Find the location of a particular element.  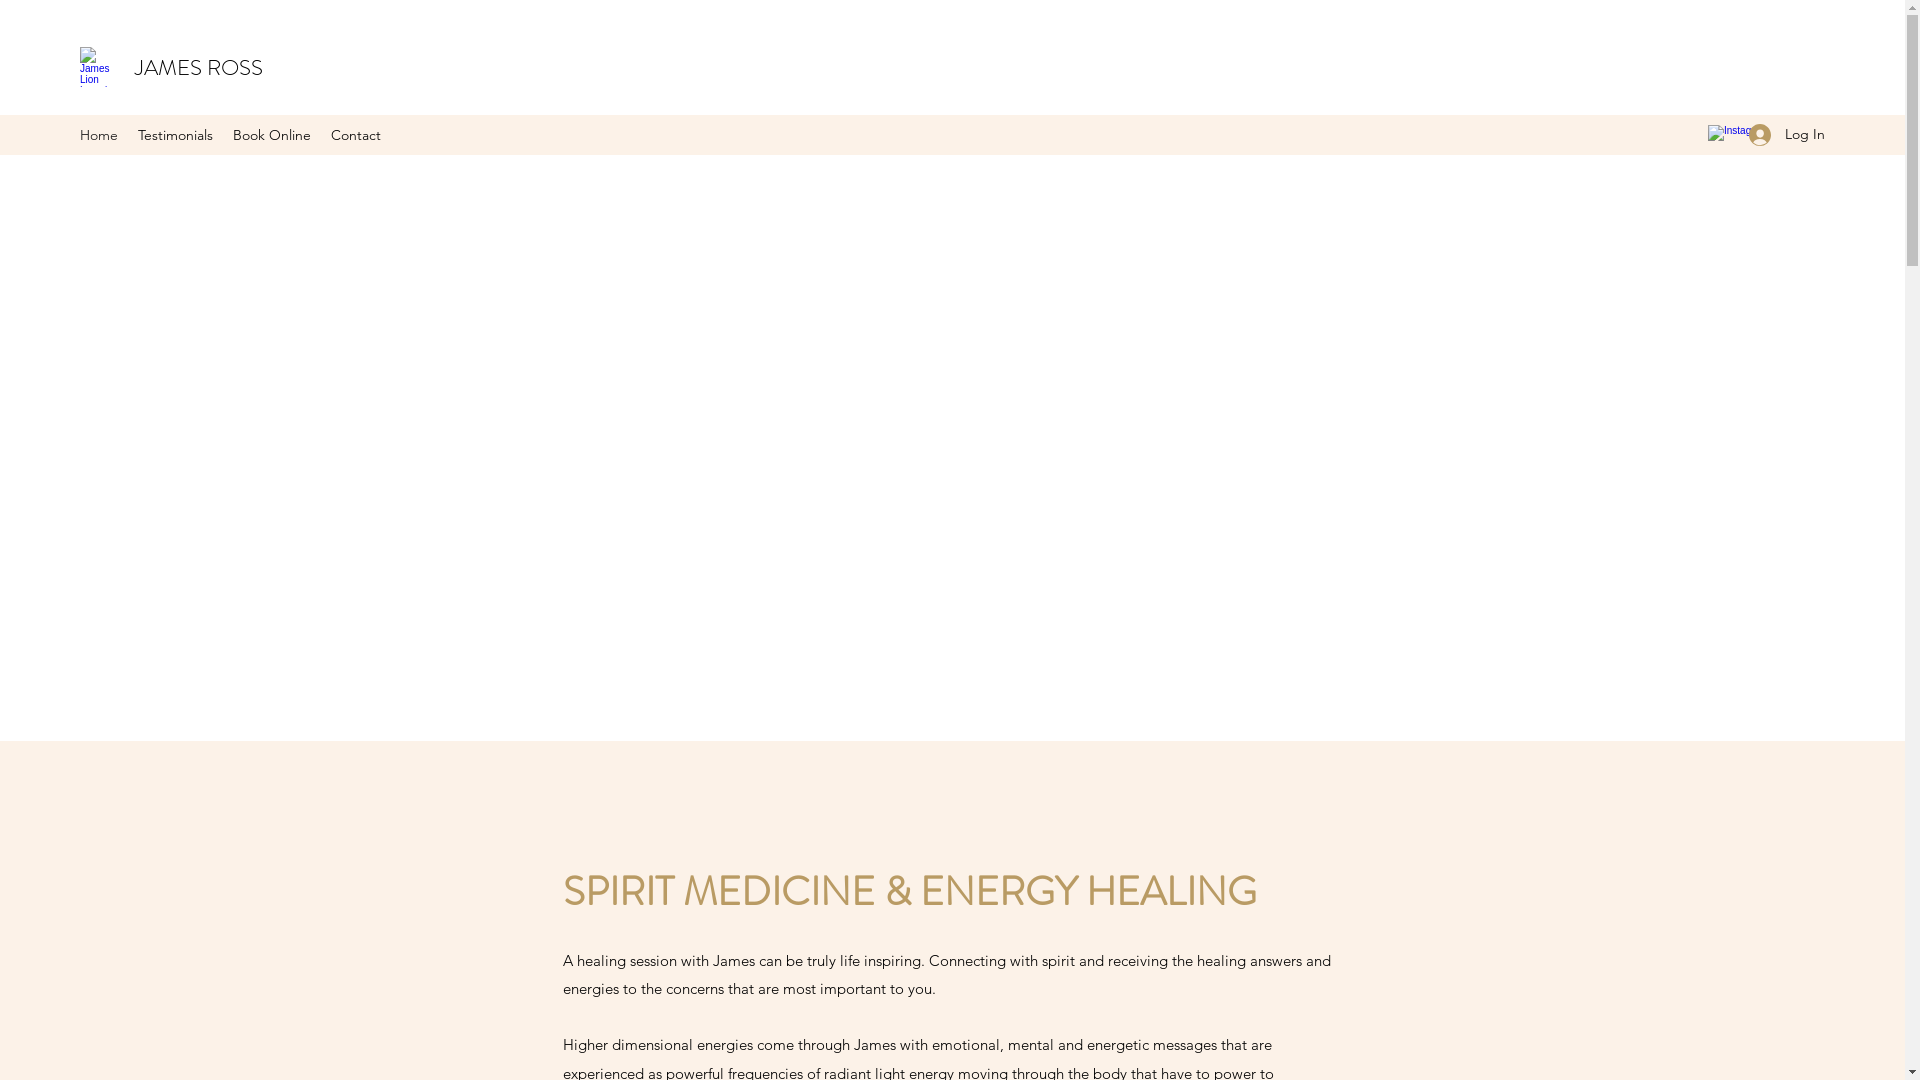

Testimonials is located at coordinates (176, 135).